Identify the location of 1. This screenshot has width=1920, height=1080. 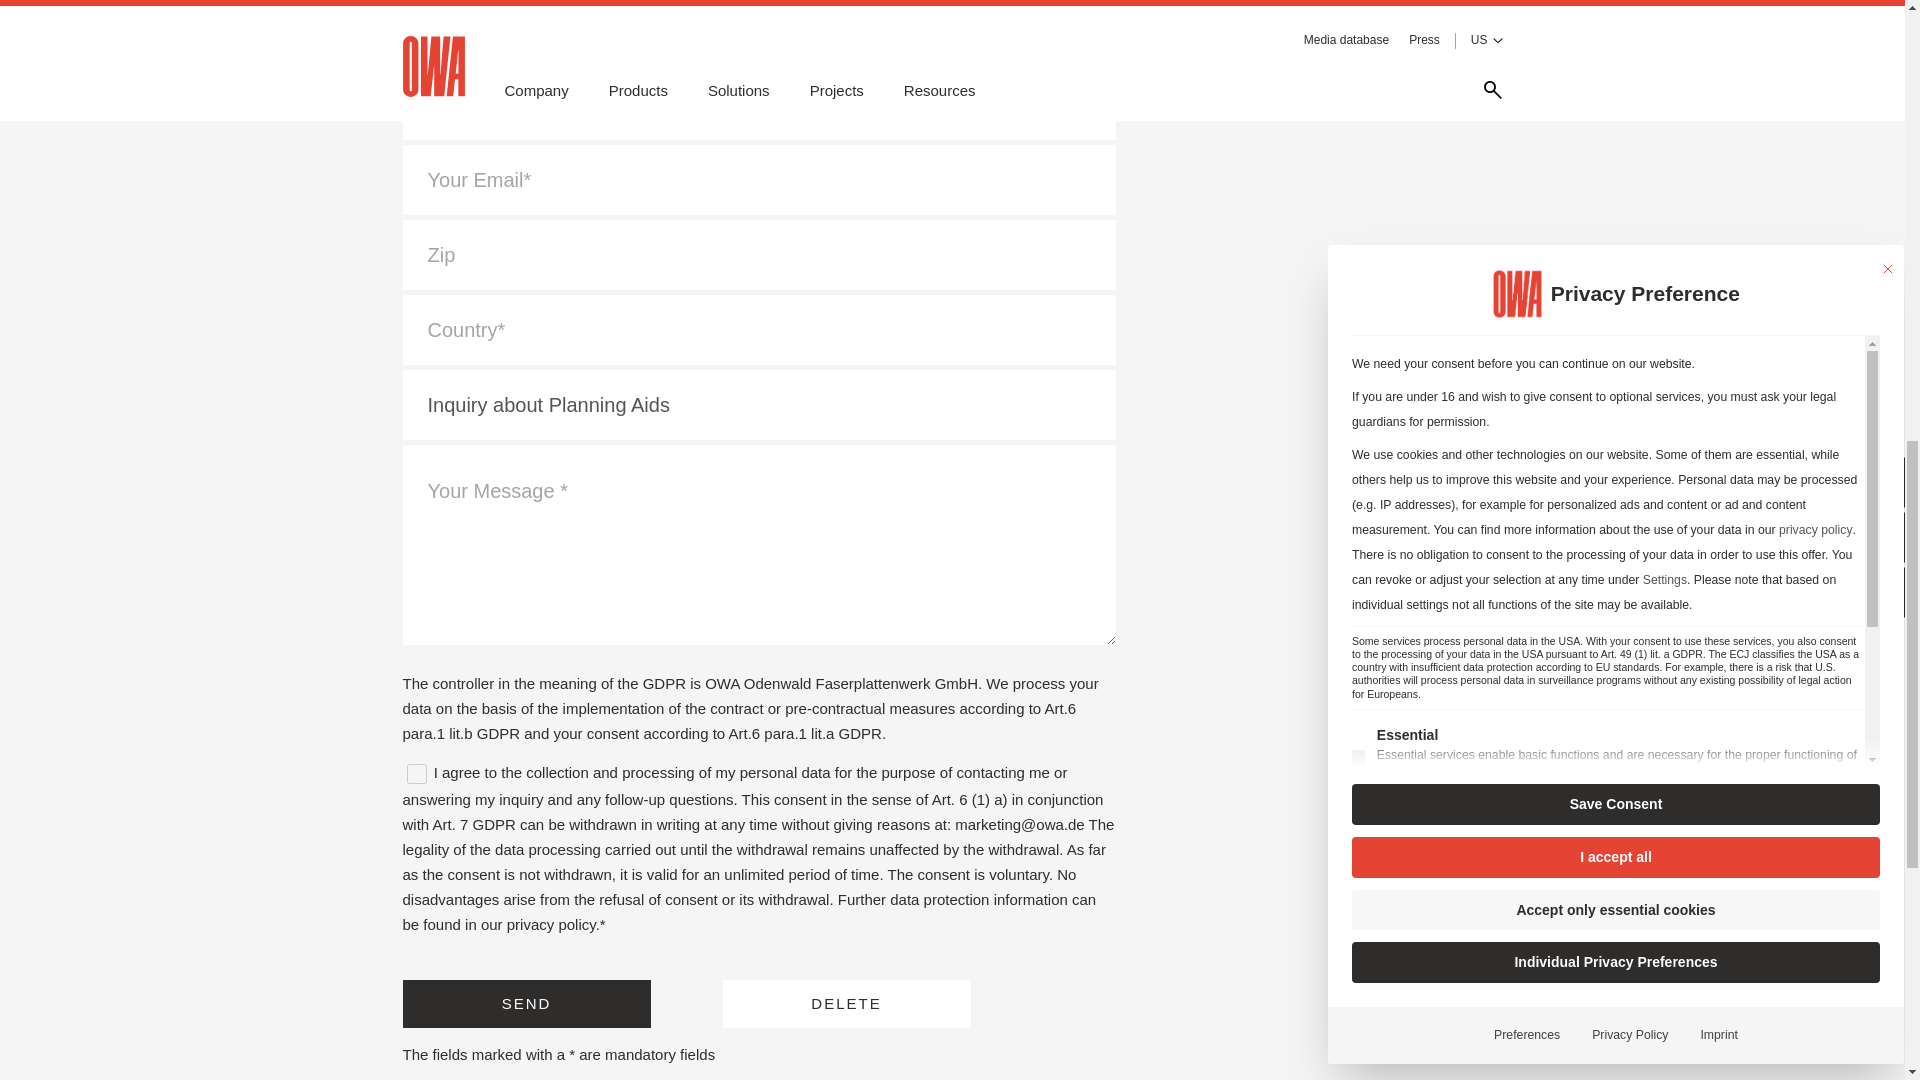
(416, 774).